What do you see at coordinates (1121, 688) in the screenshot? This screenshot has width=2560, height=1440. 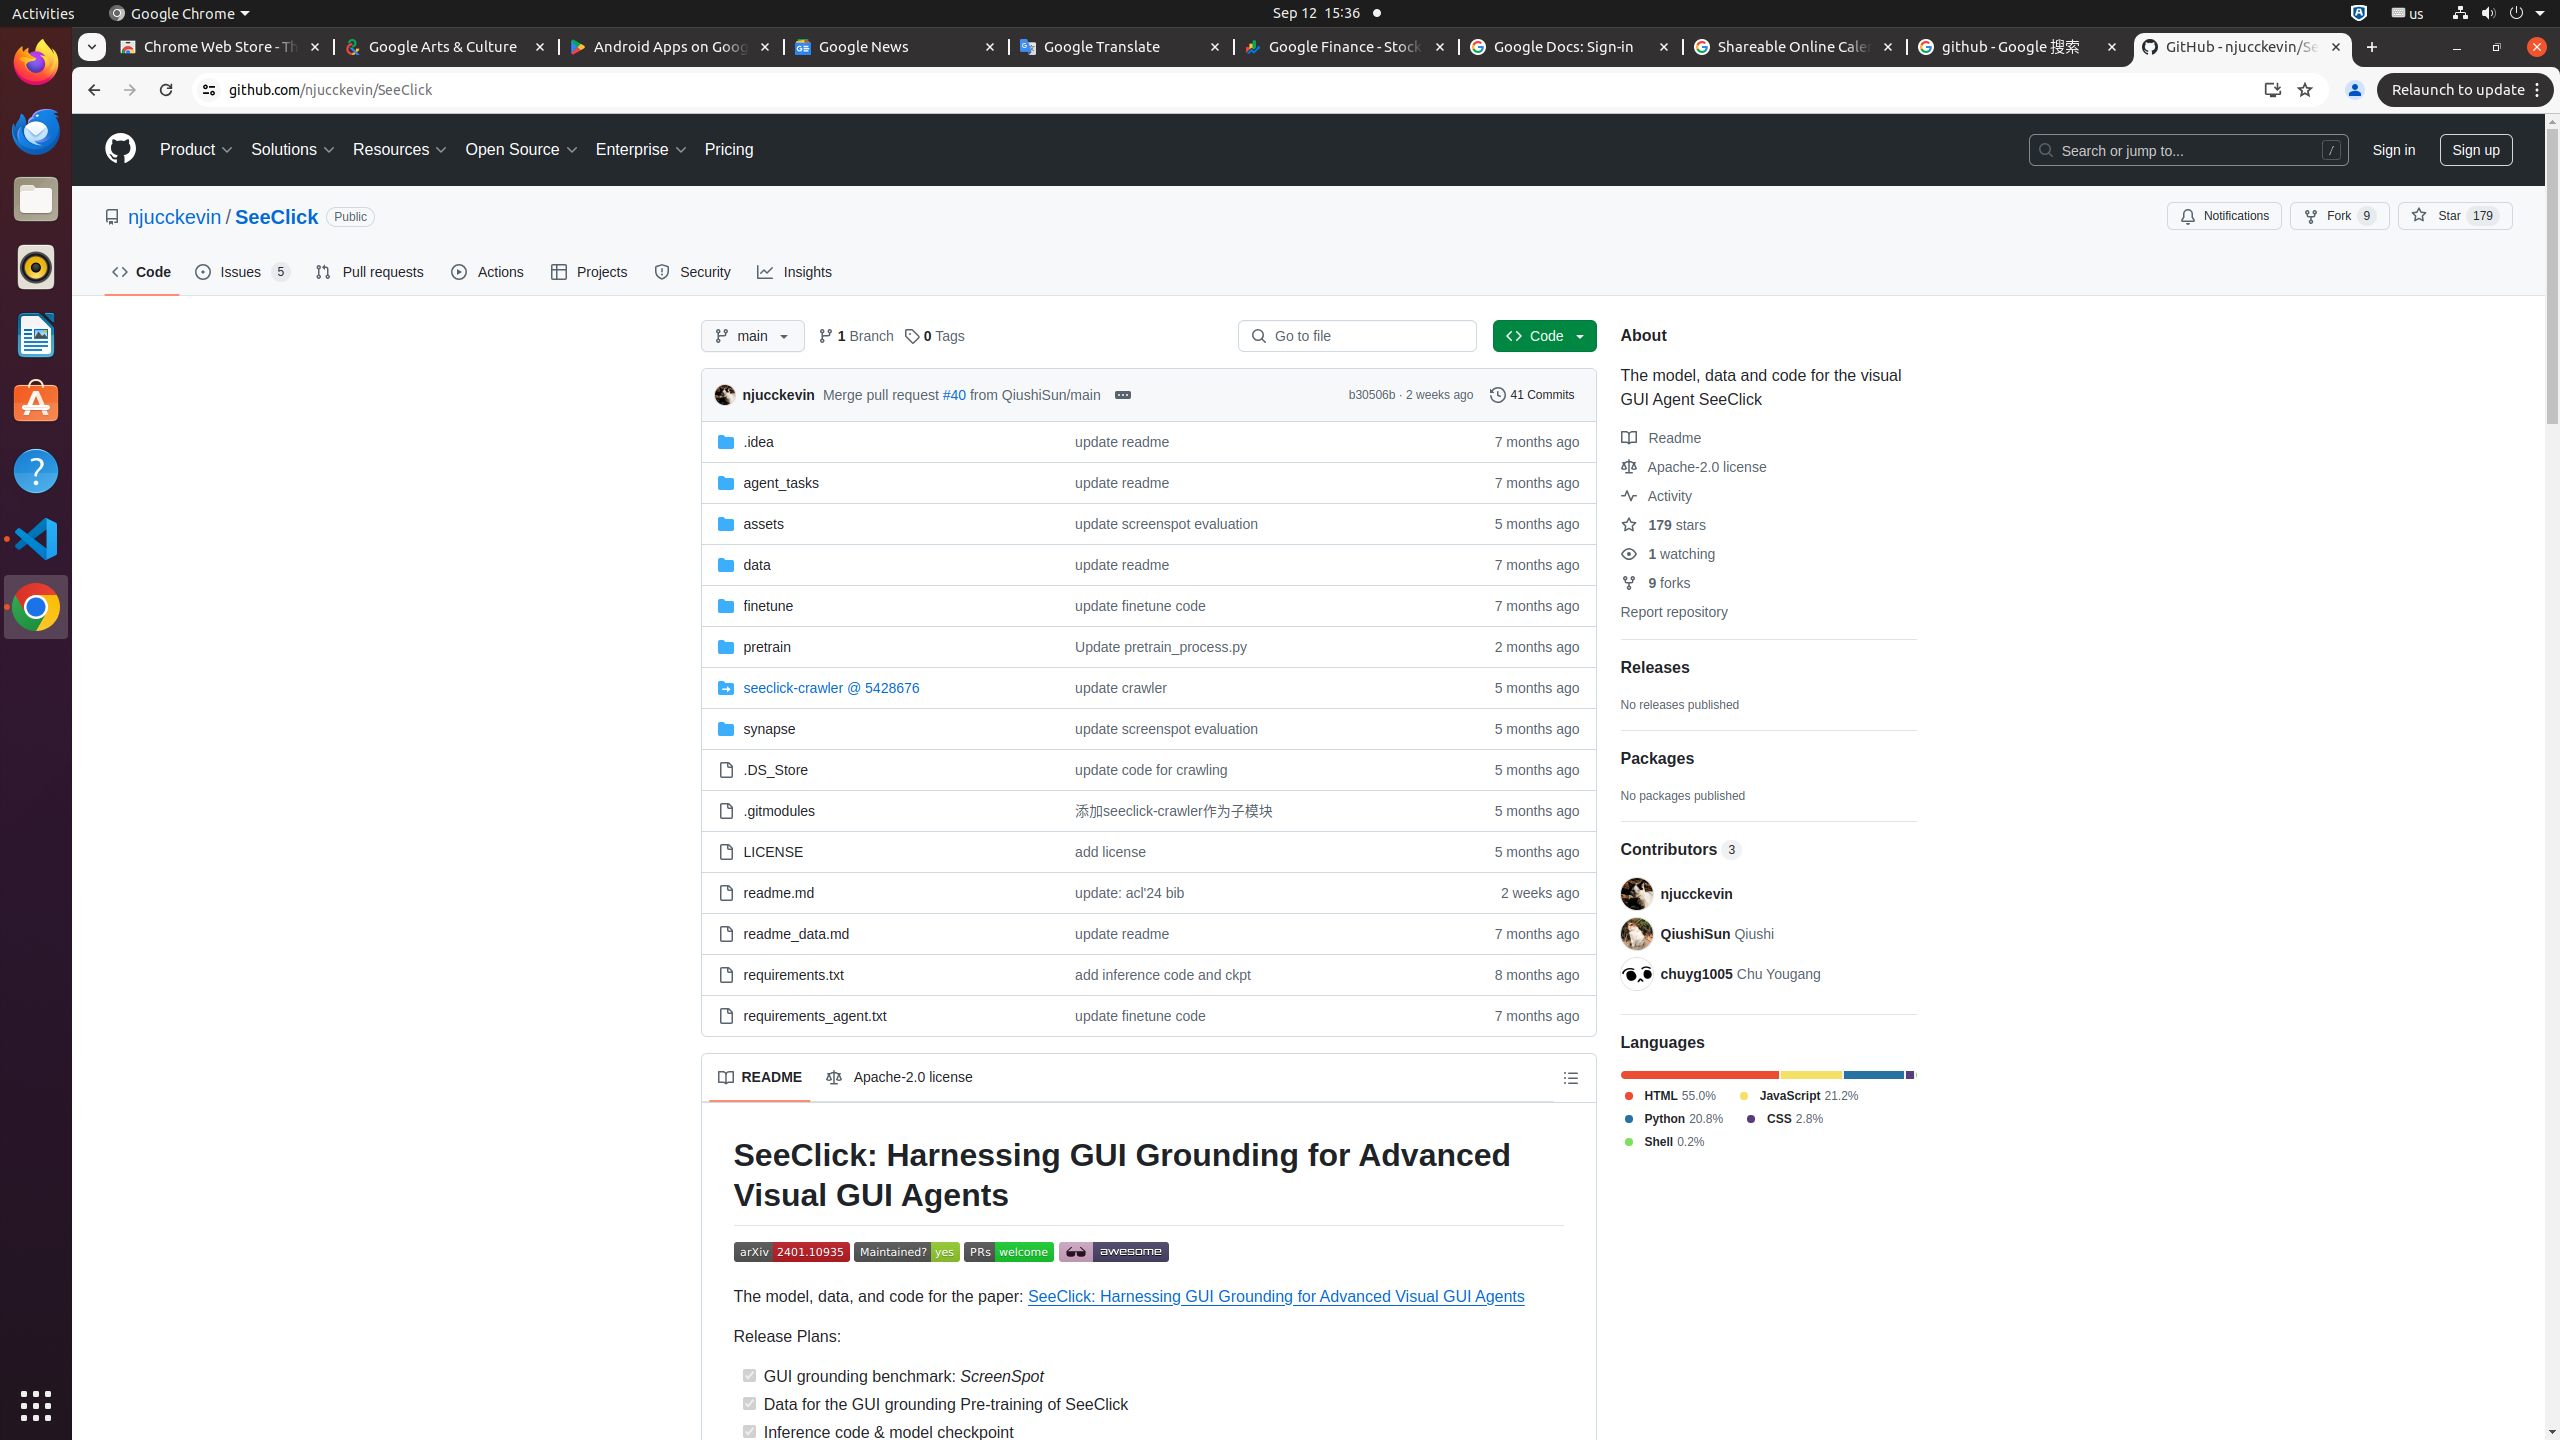 I see `update crawler` at bounding box center [1121, 688].